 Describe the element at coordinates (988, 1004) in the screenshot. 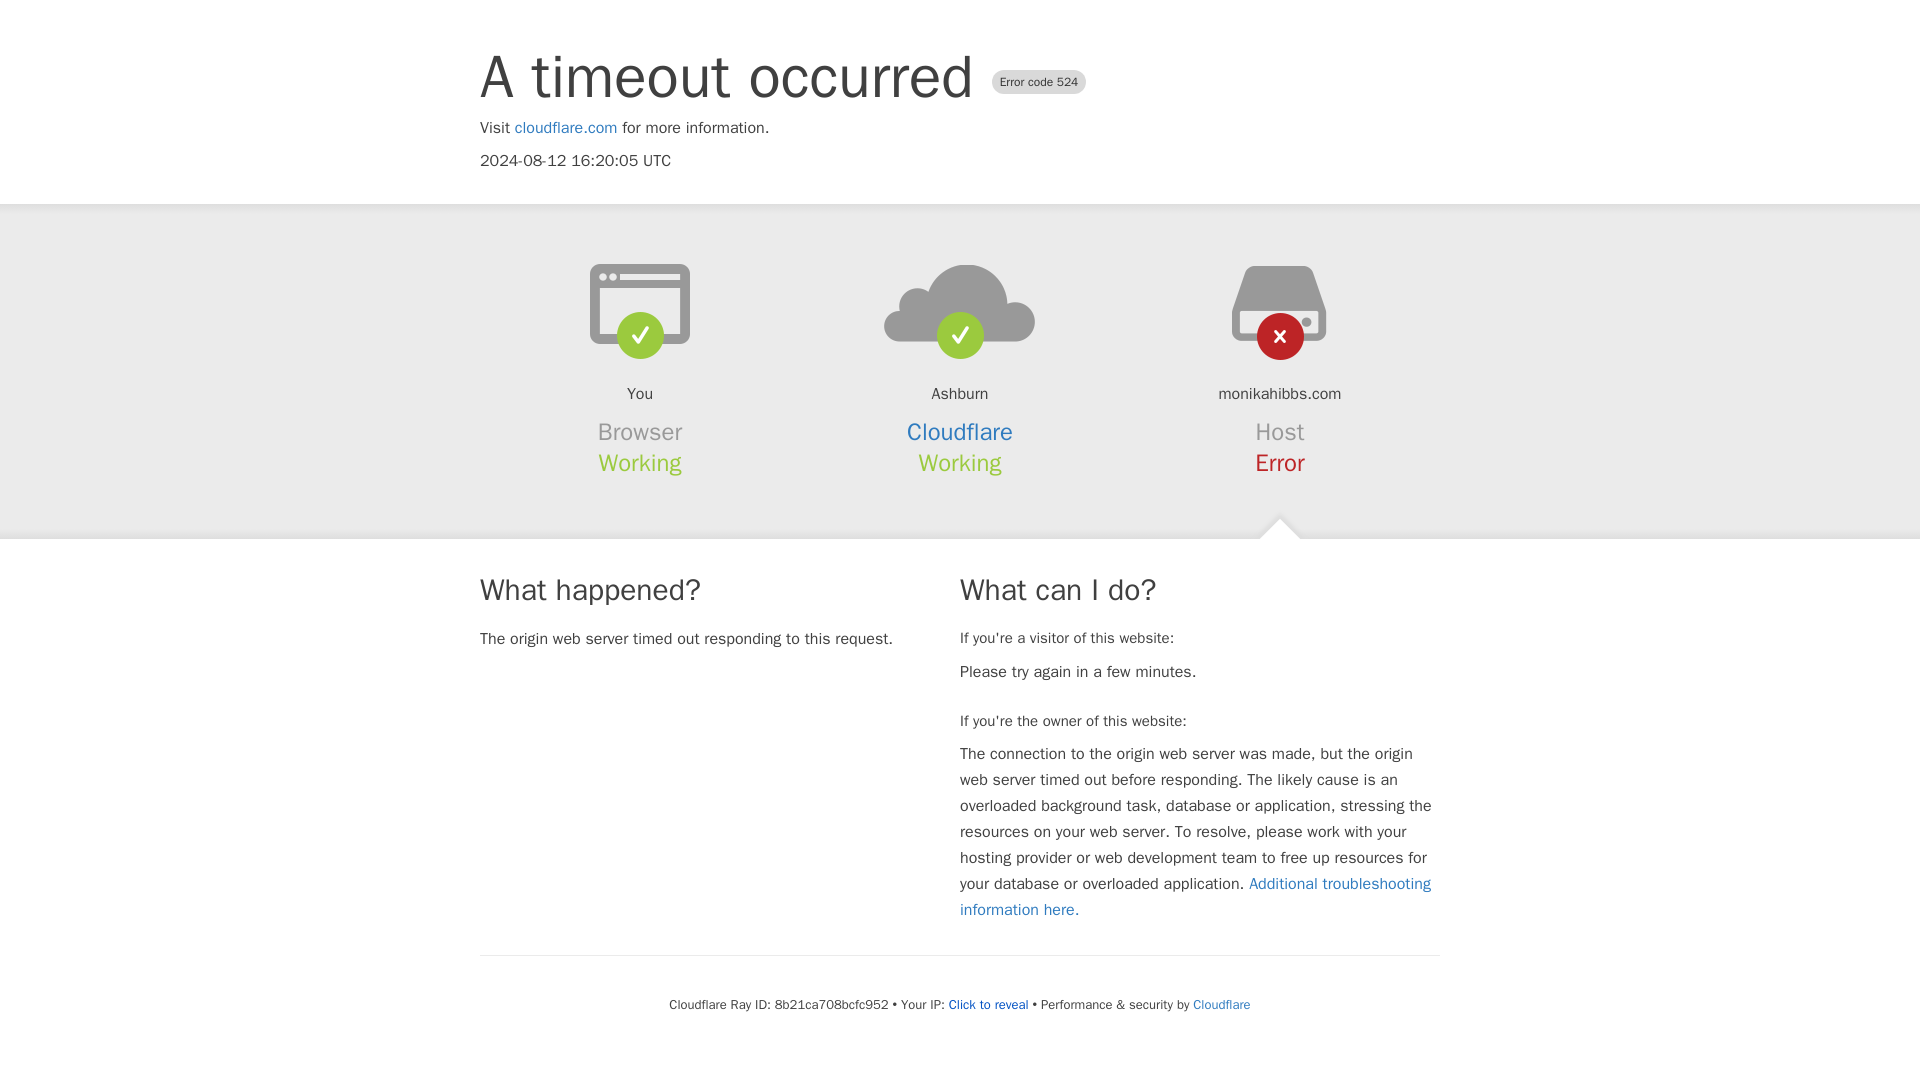

I see `Click to reveal` at that location.